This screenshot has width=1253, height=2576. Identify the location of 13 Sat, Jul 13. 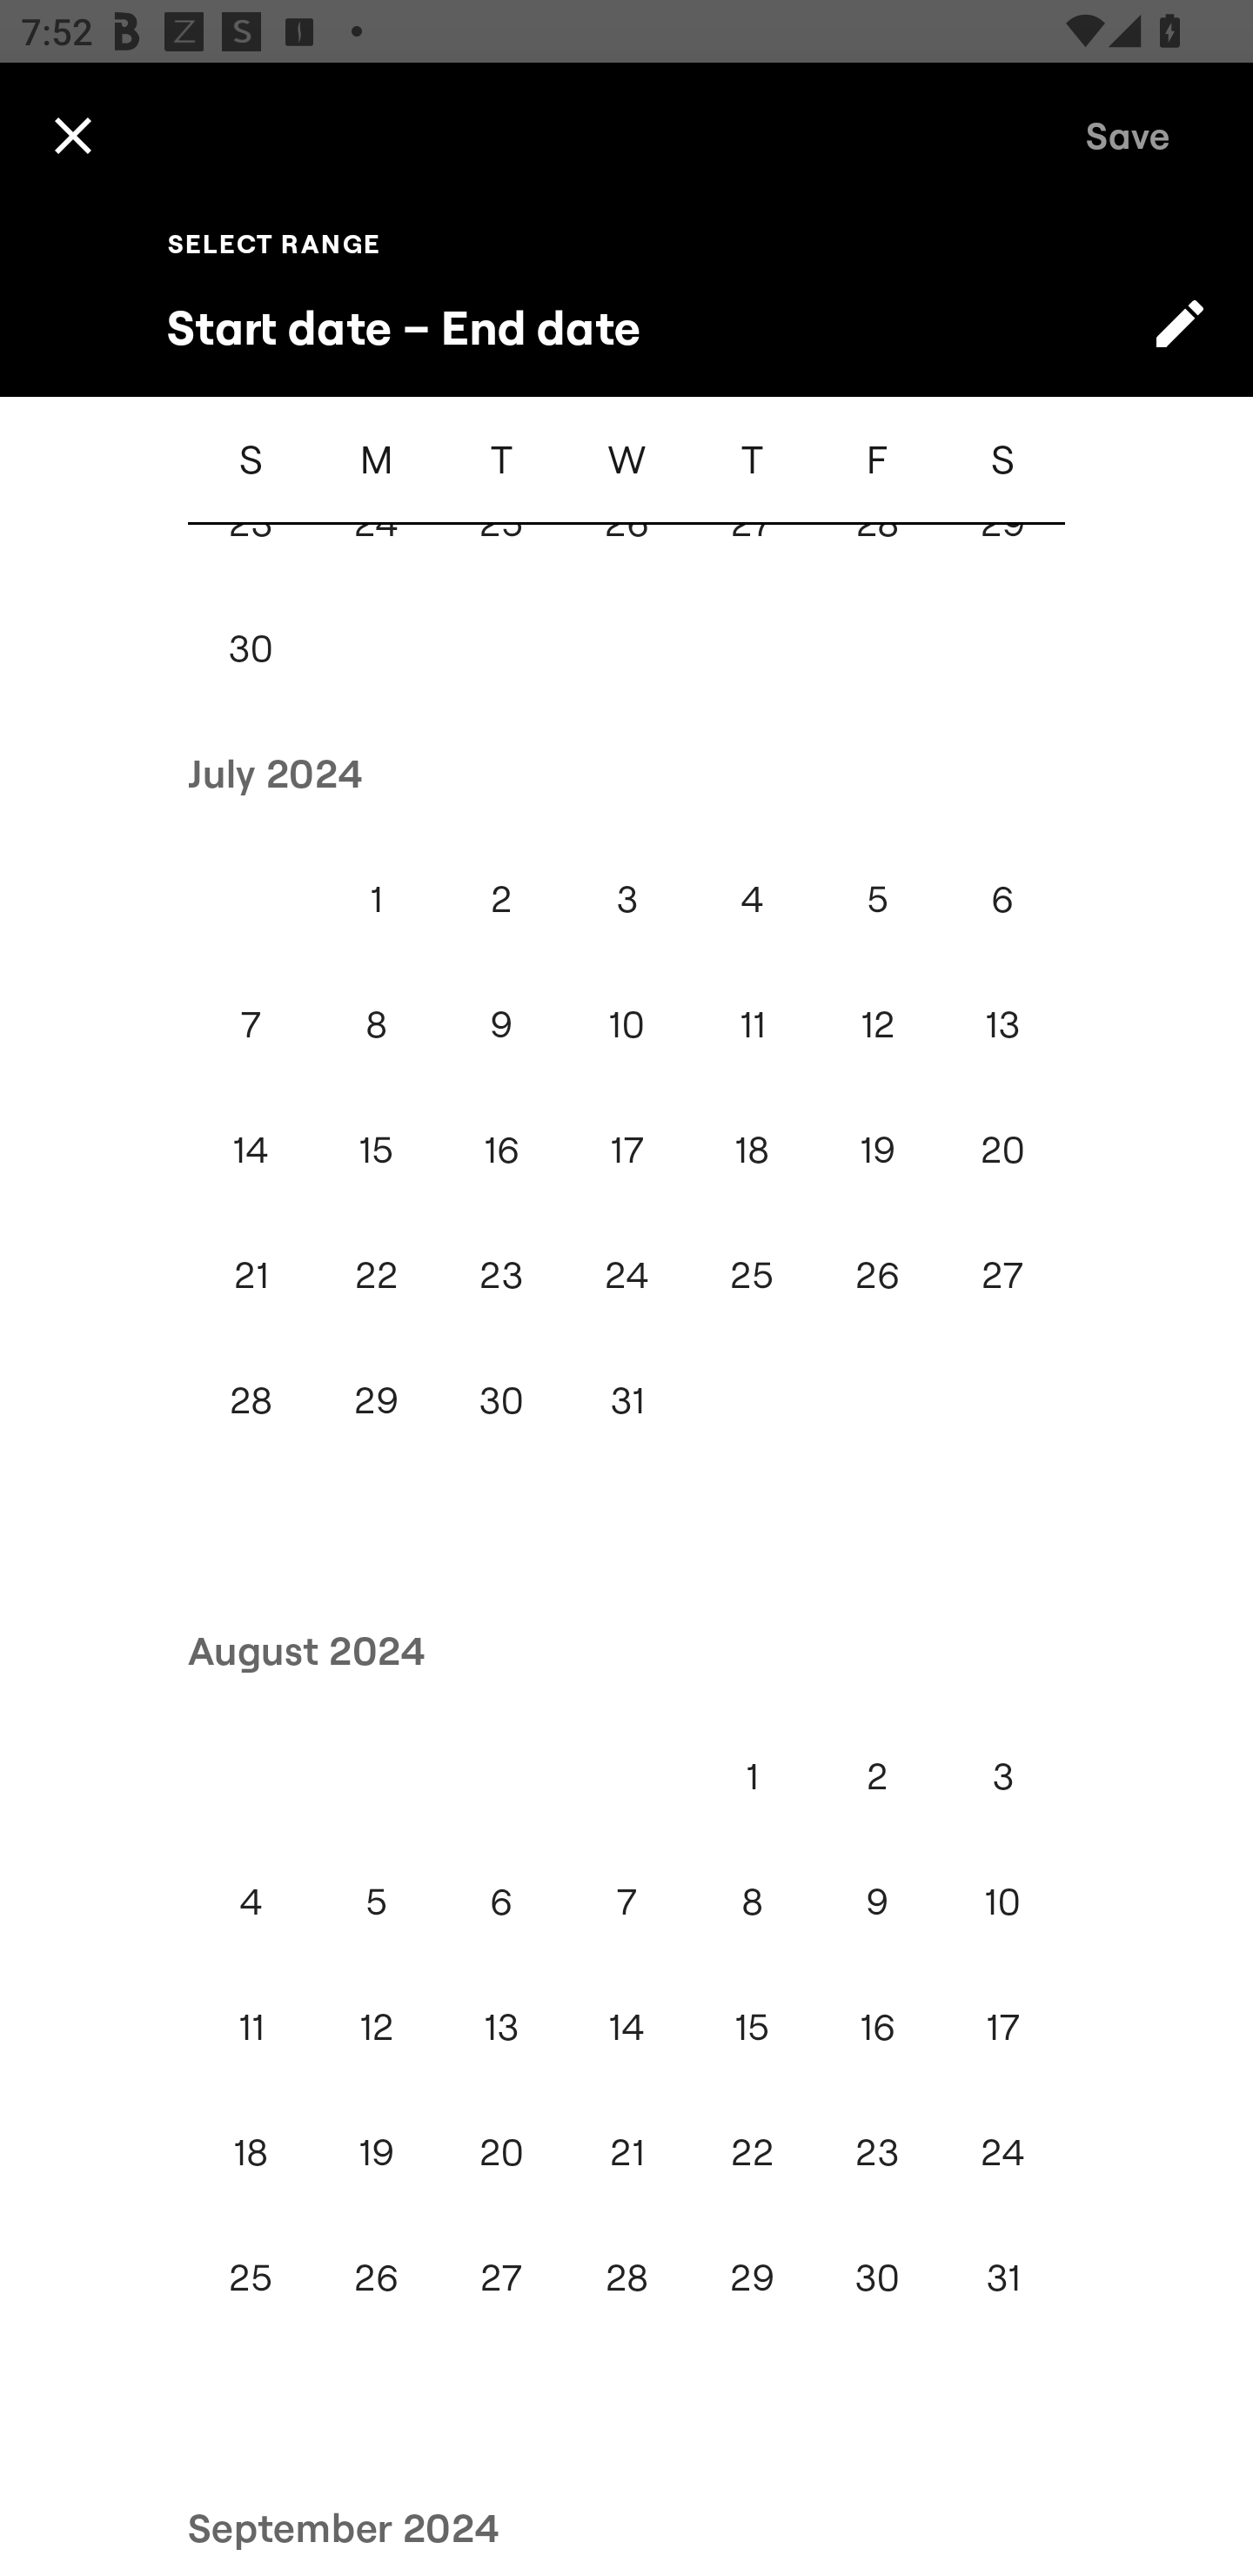
(1002, 1023).